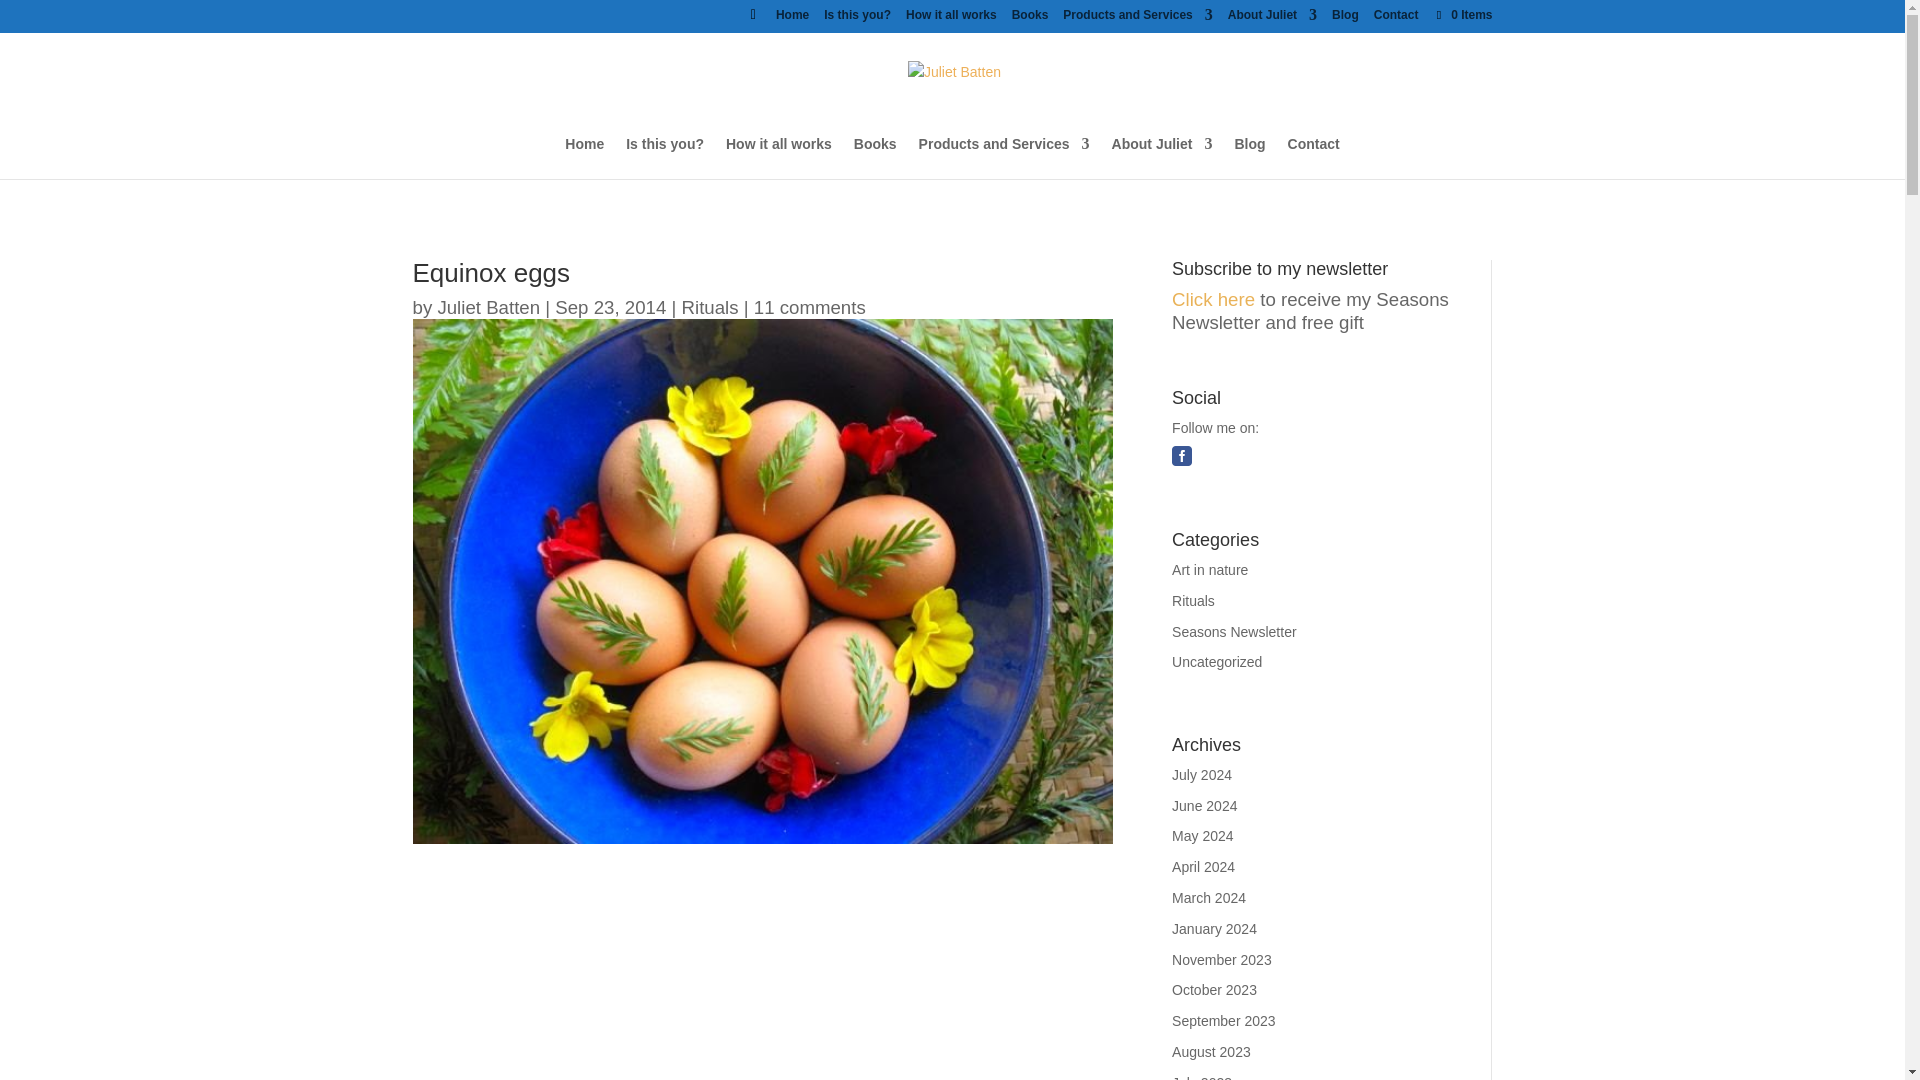  I want to click on Posts by Juliet Batten, so click(488, 306).